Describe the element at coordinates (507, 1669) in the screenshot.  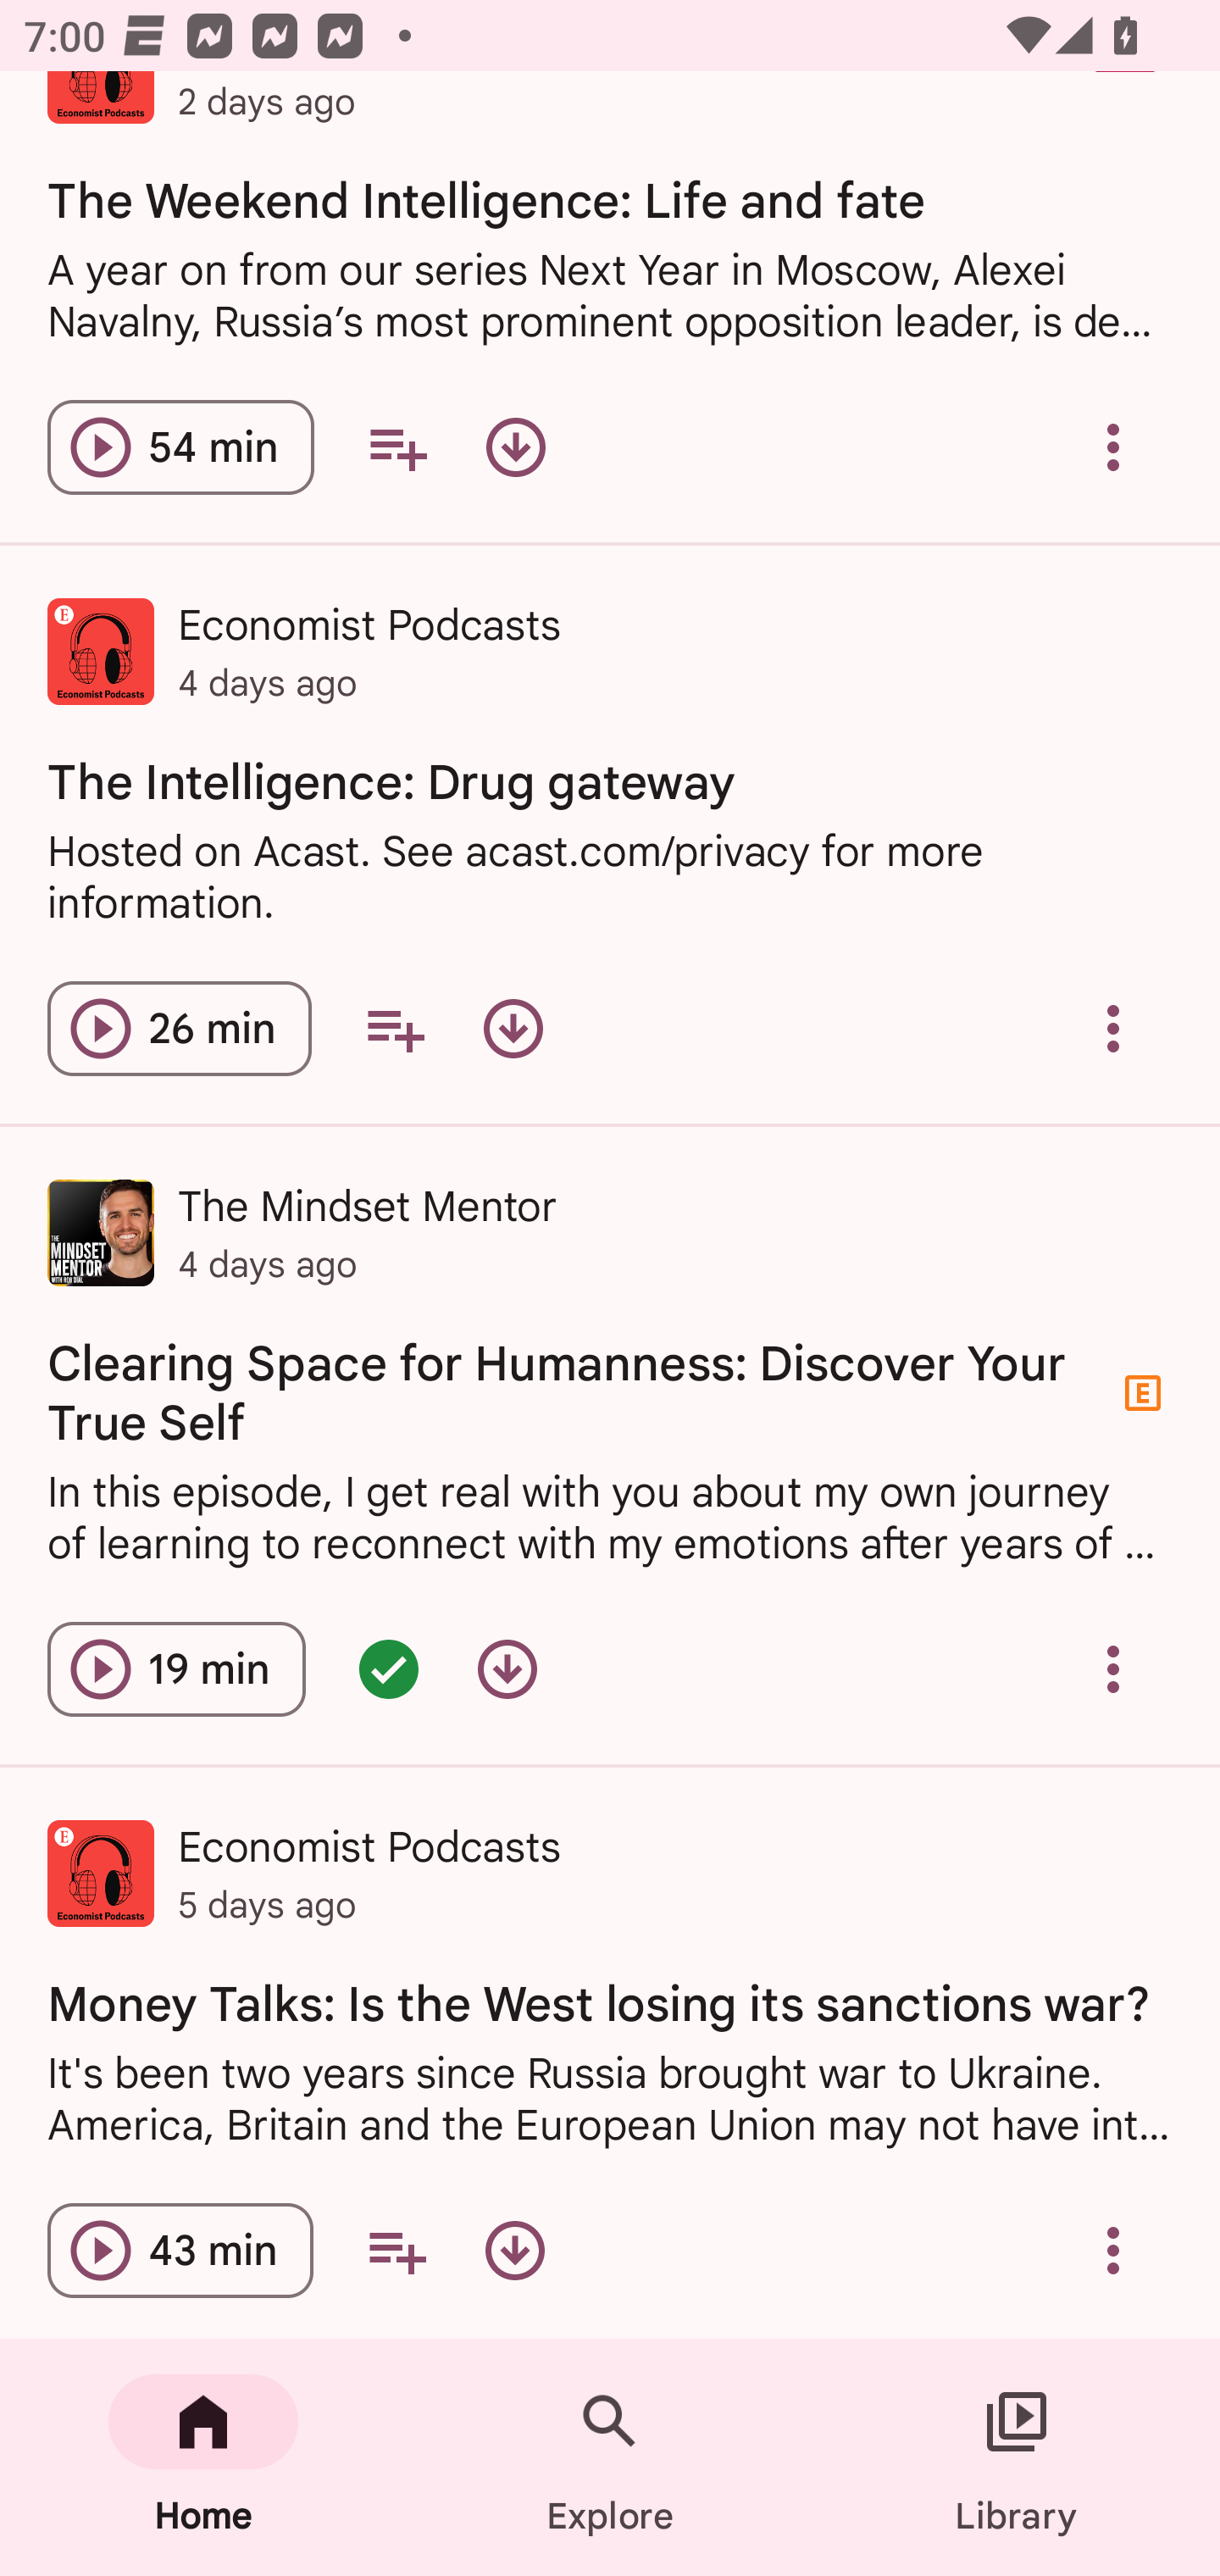
I see `Download episode` at that location.